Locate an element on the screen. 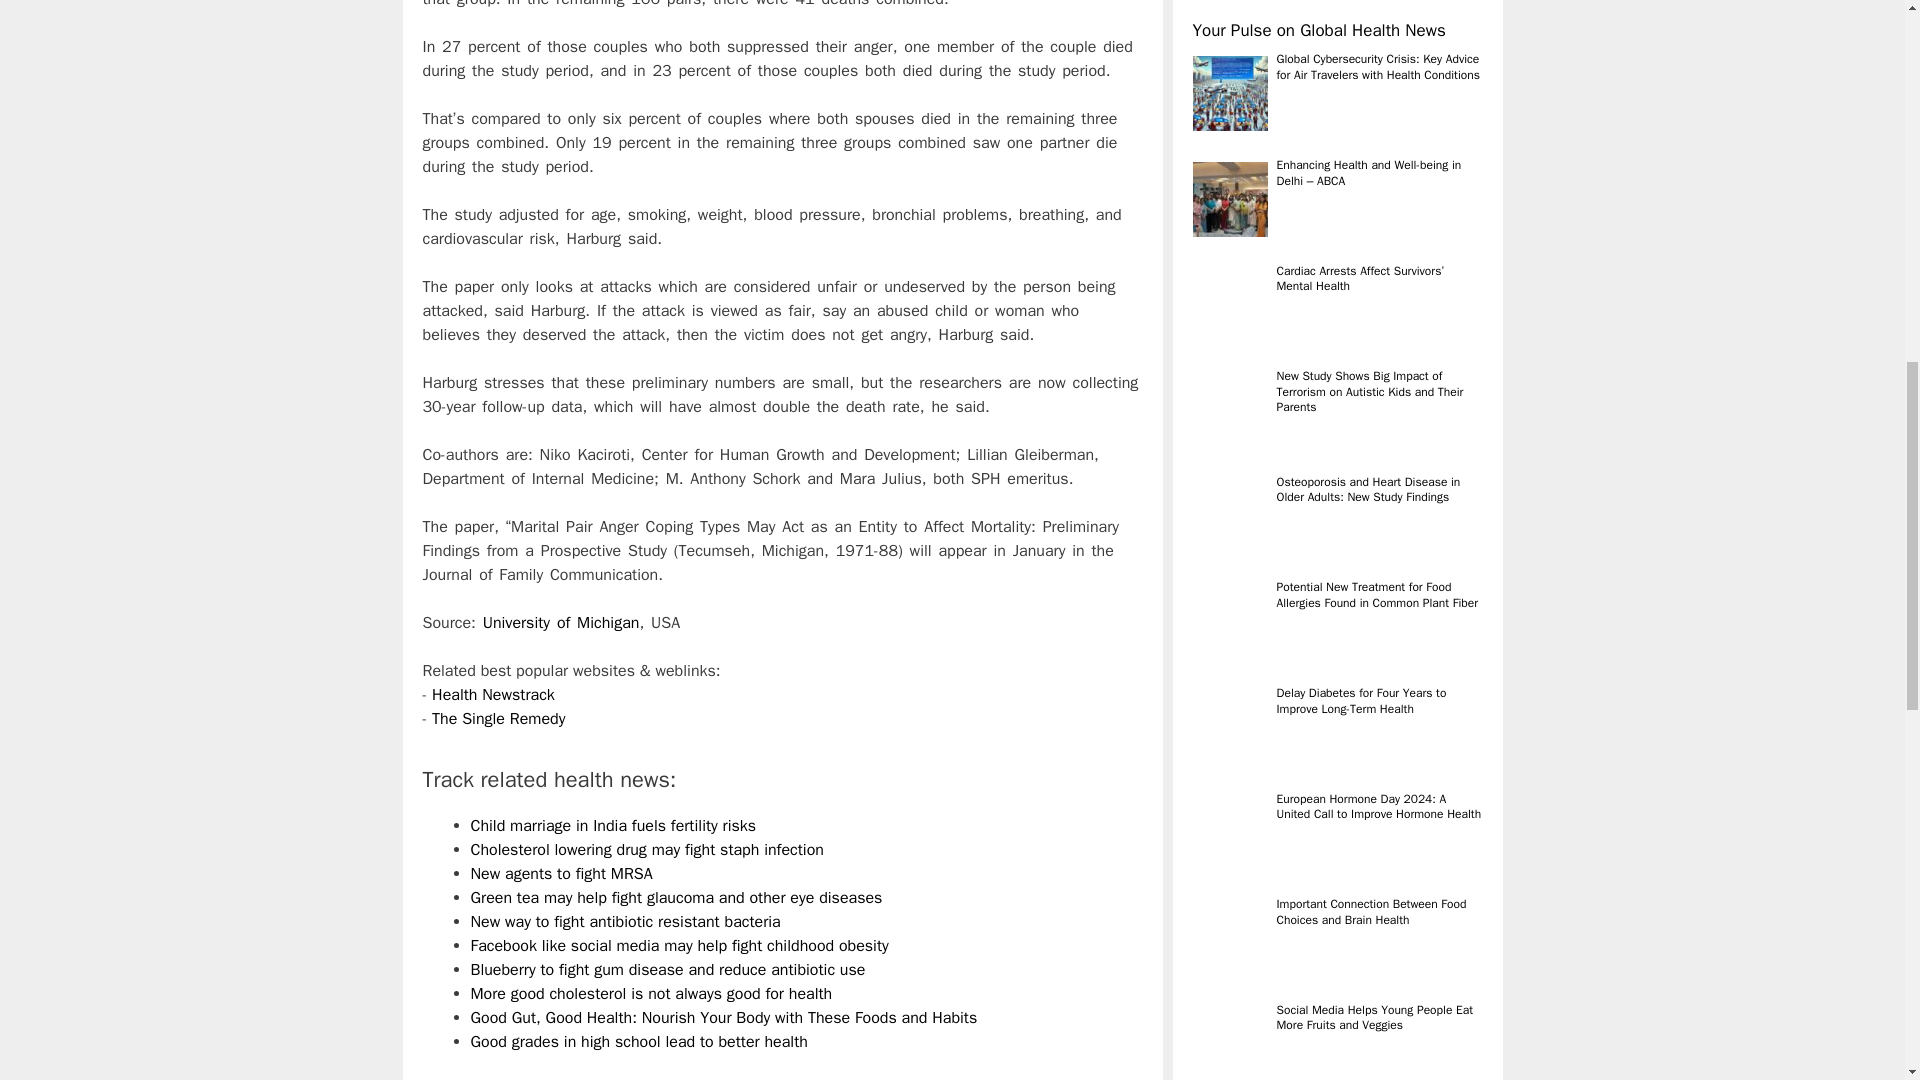 The width and height of the screenshot is (1920, 1080). Child marriage in India fuels fertility risks is located at coordinates (613, 826).